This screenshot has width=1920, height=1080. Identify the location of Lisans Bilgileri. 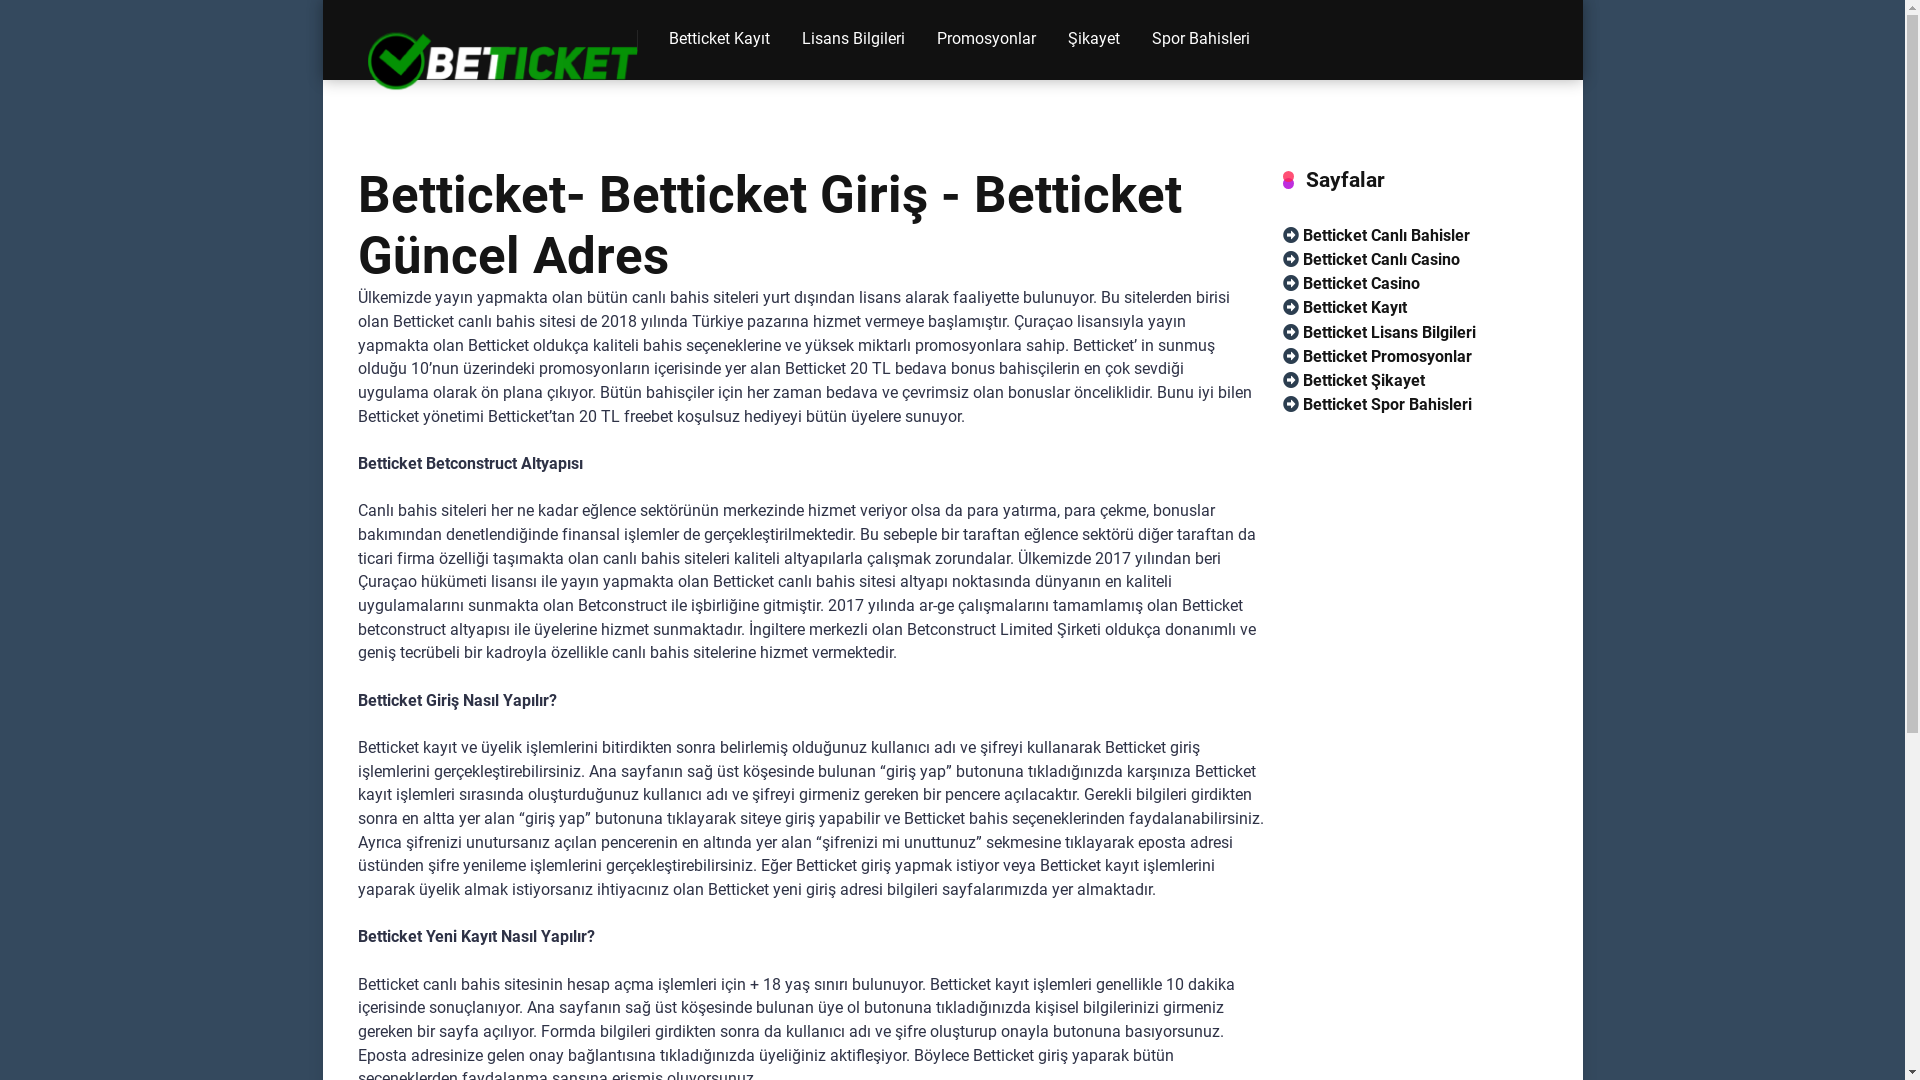
(854, 40).